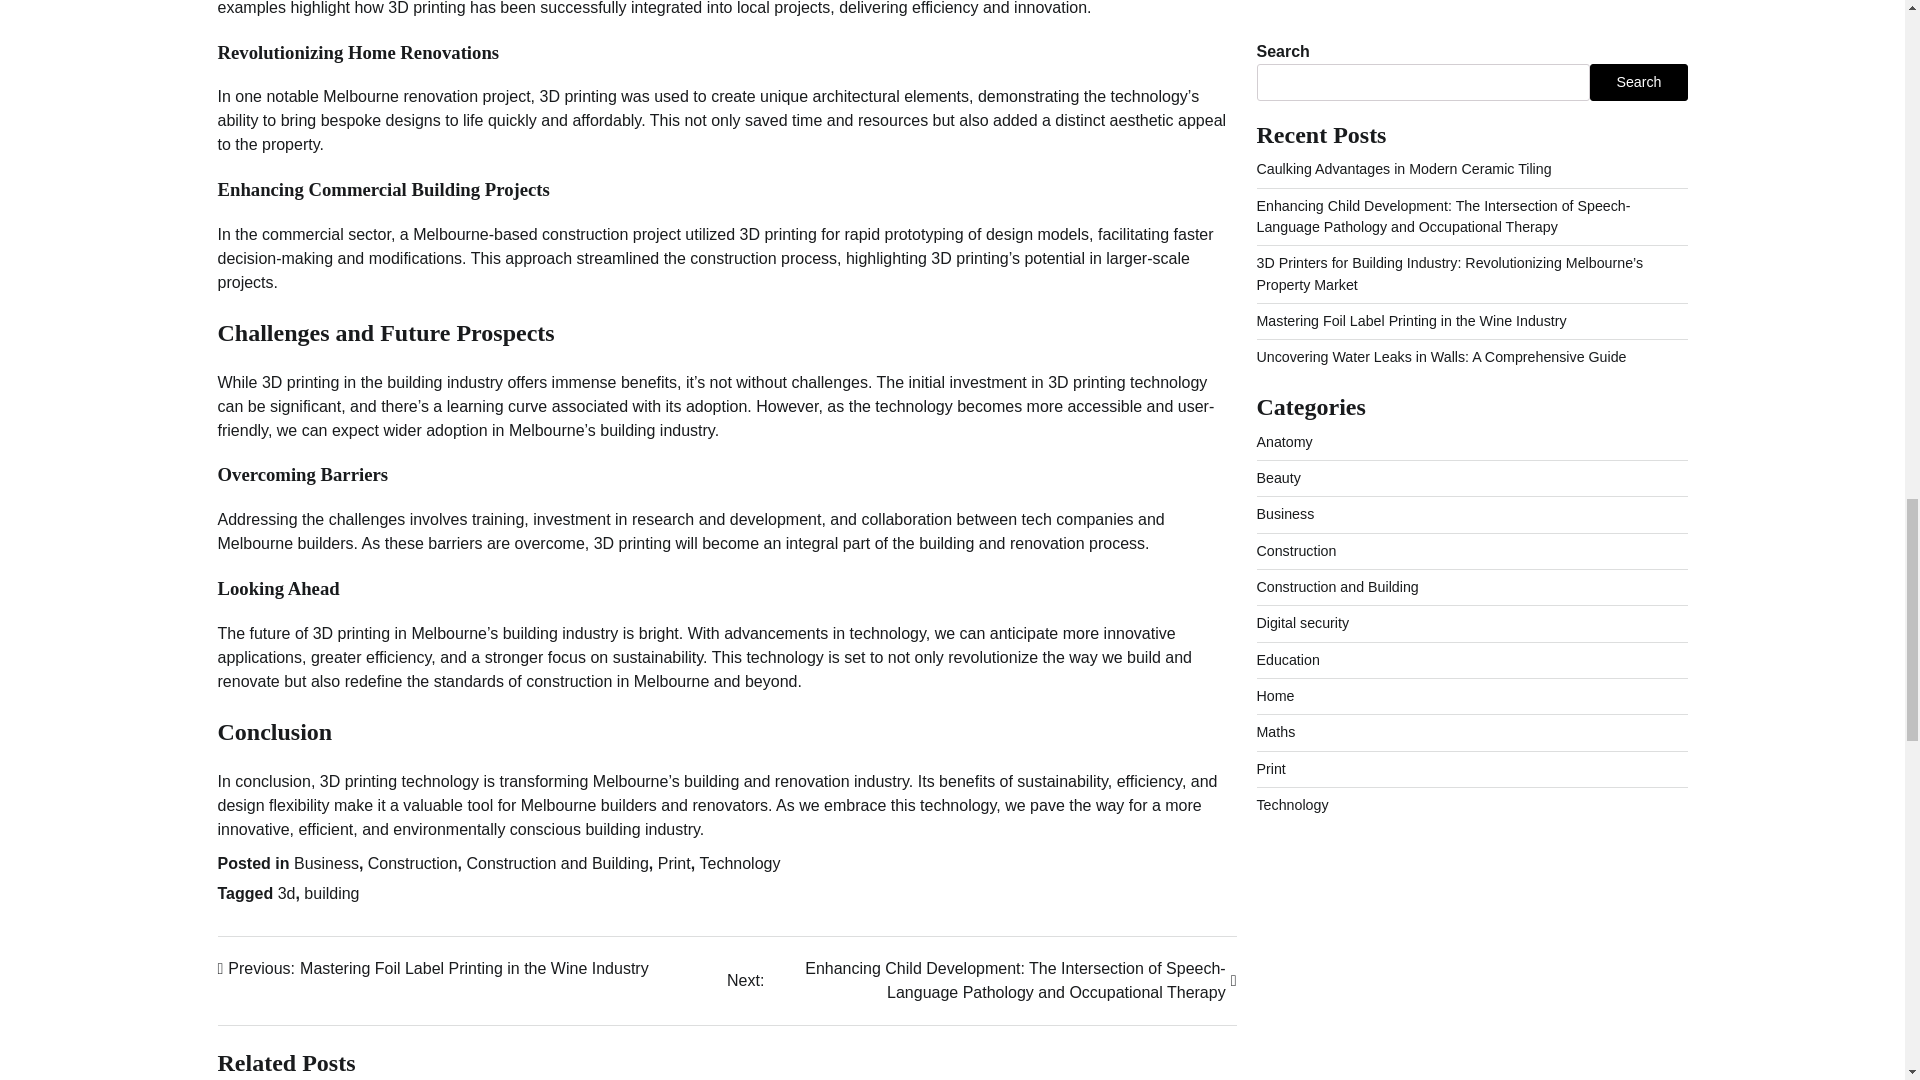 The width and height of the screenshot is (1920, 1080). What do you see at coordinates (331, 892) in the screenshot?
I see `3d` at bounding box center [331, 892].